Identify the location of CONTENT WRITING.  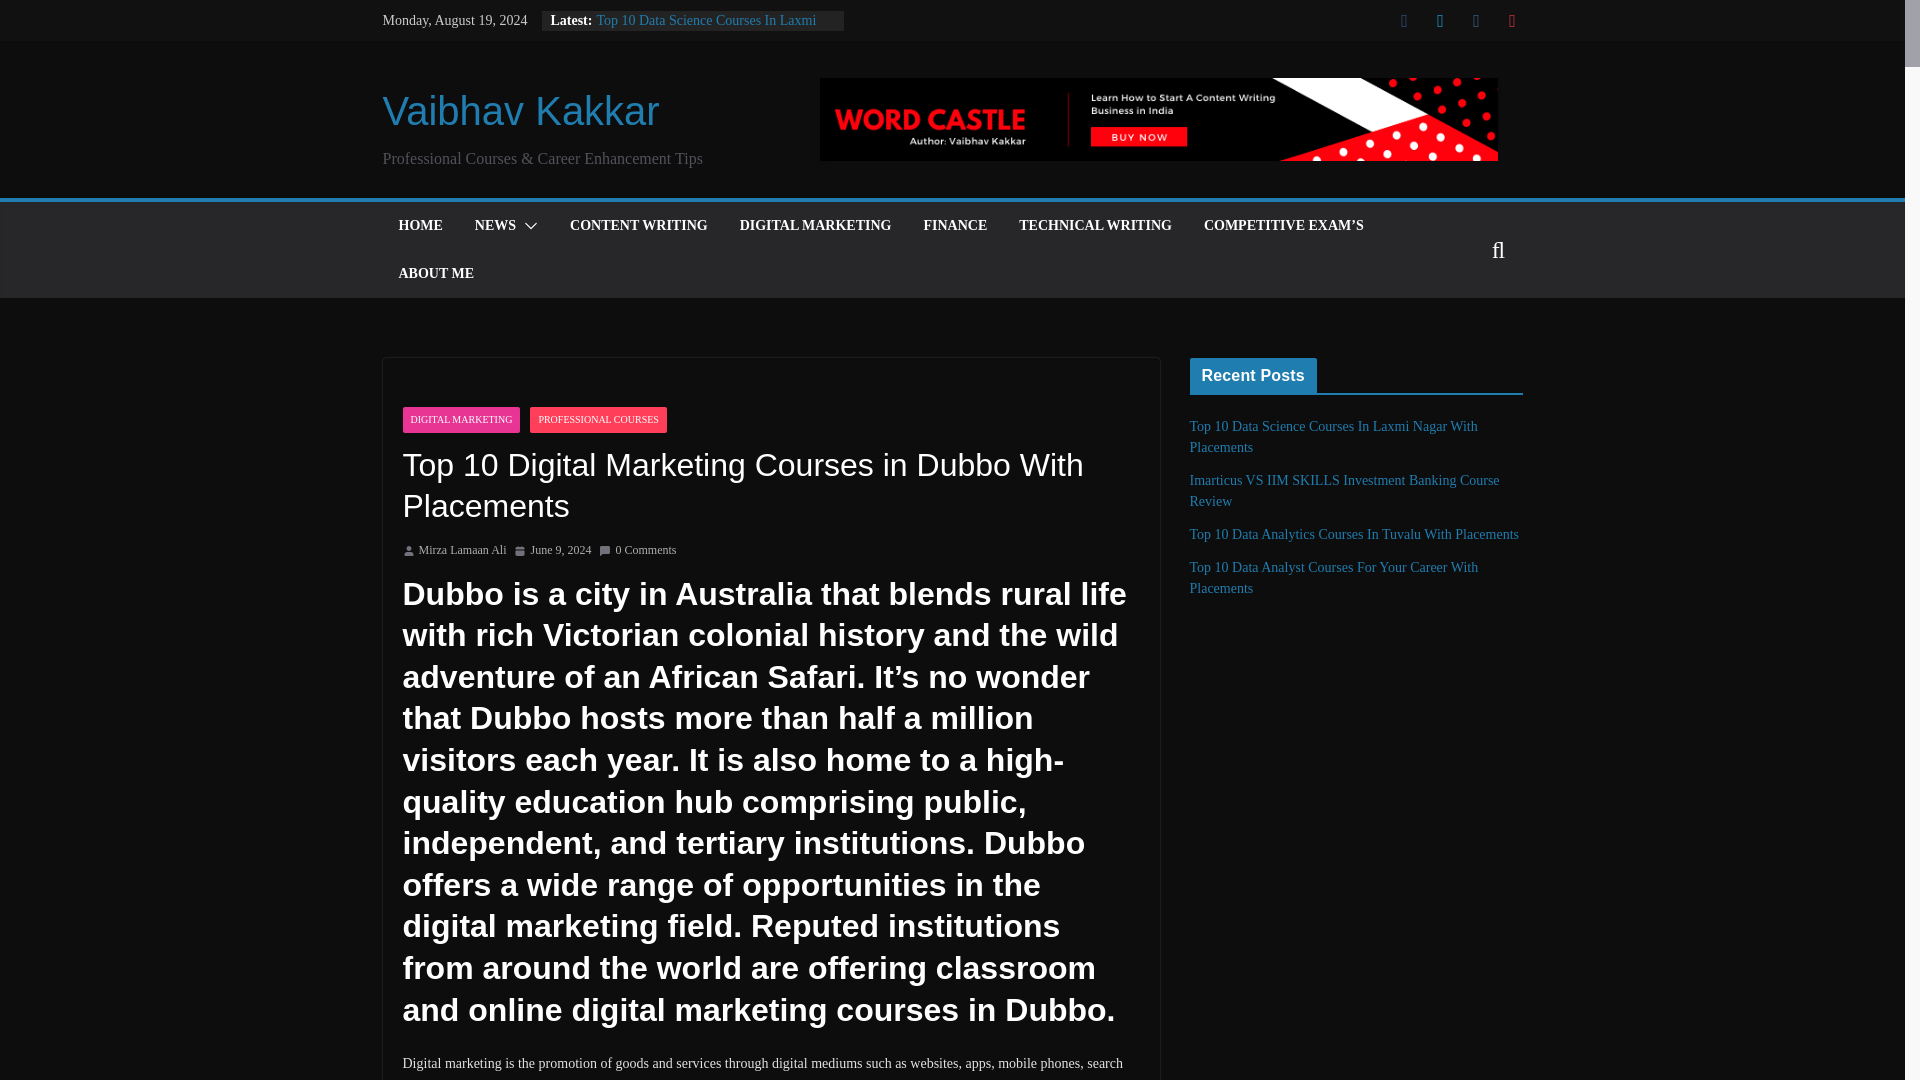
(639, 225).